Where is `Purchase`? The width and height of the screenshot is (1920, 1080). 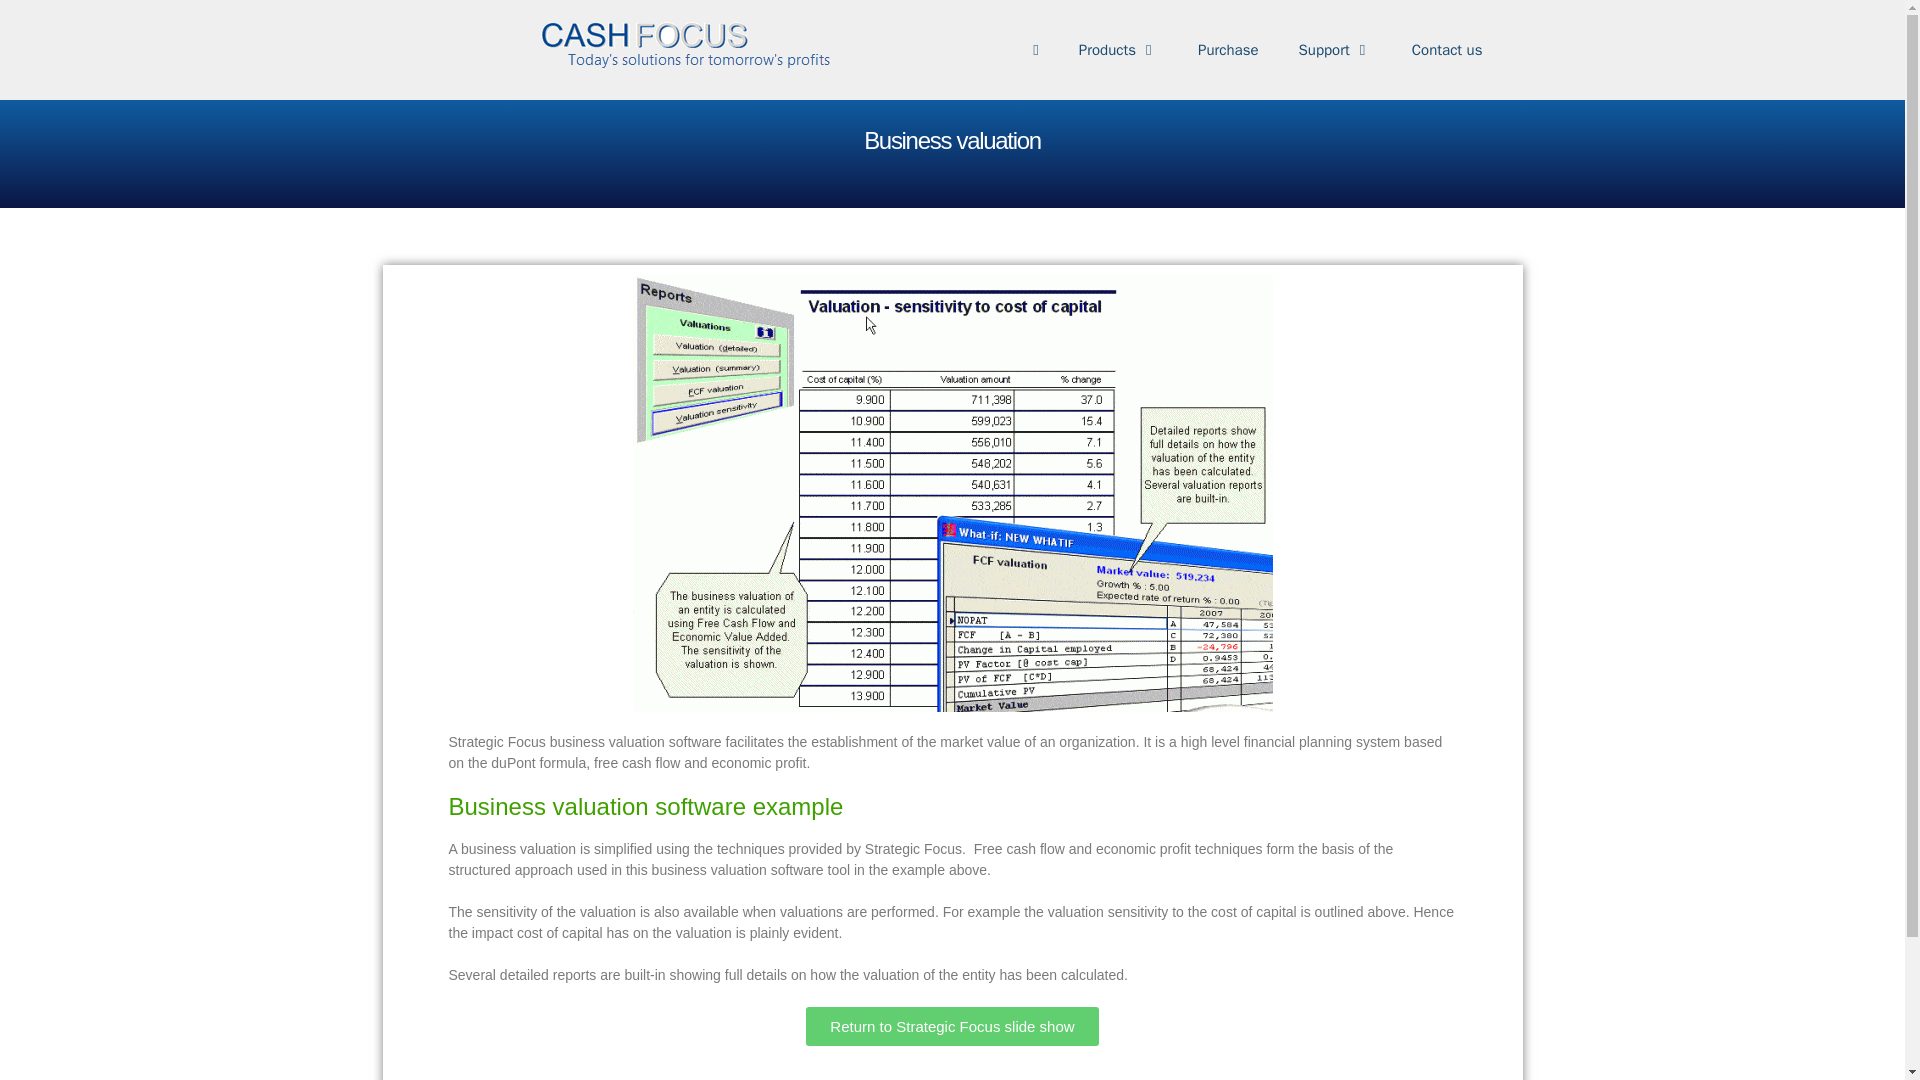 Purchase is located at coordinates (1228, 50).